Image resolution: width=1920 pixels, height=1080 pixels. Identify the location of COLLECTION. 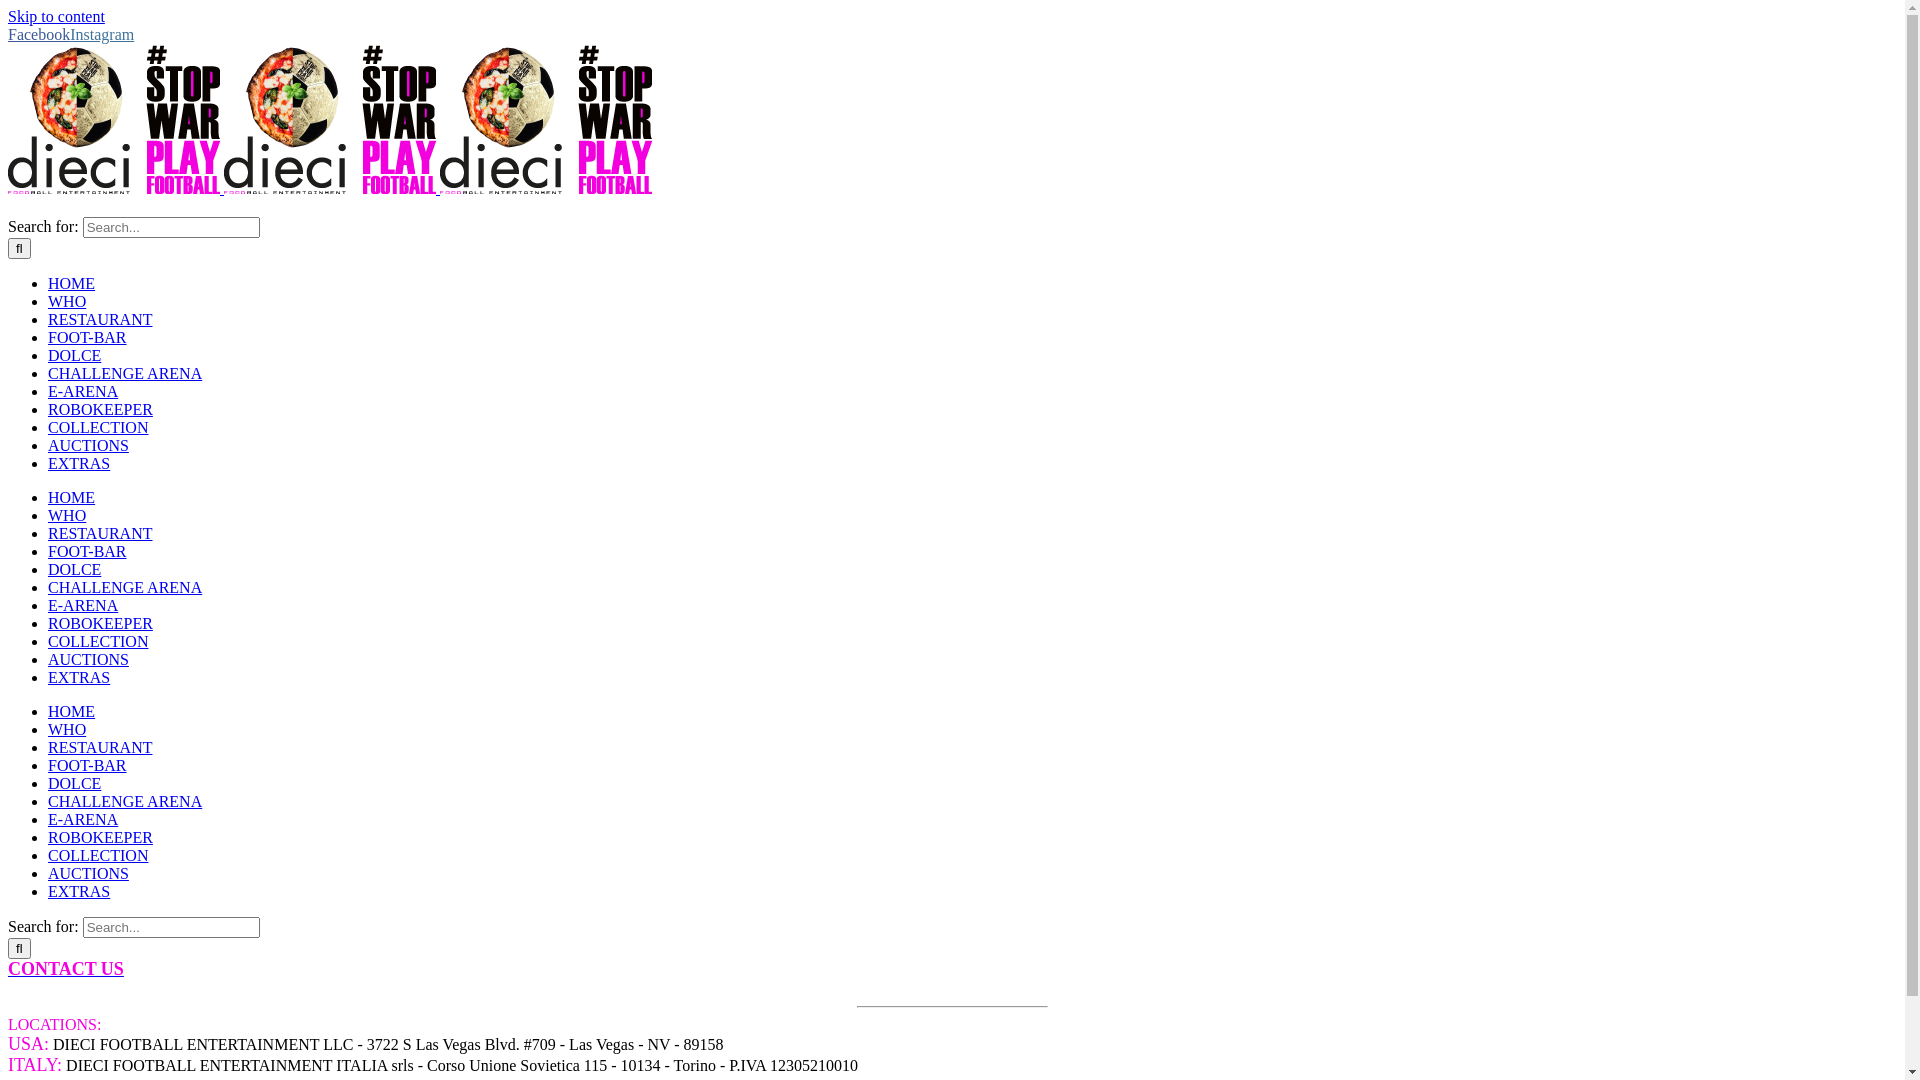
(98, 856).